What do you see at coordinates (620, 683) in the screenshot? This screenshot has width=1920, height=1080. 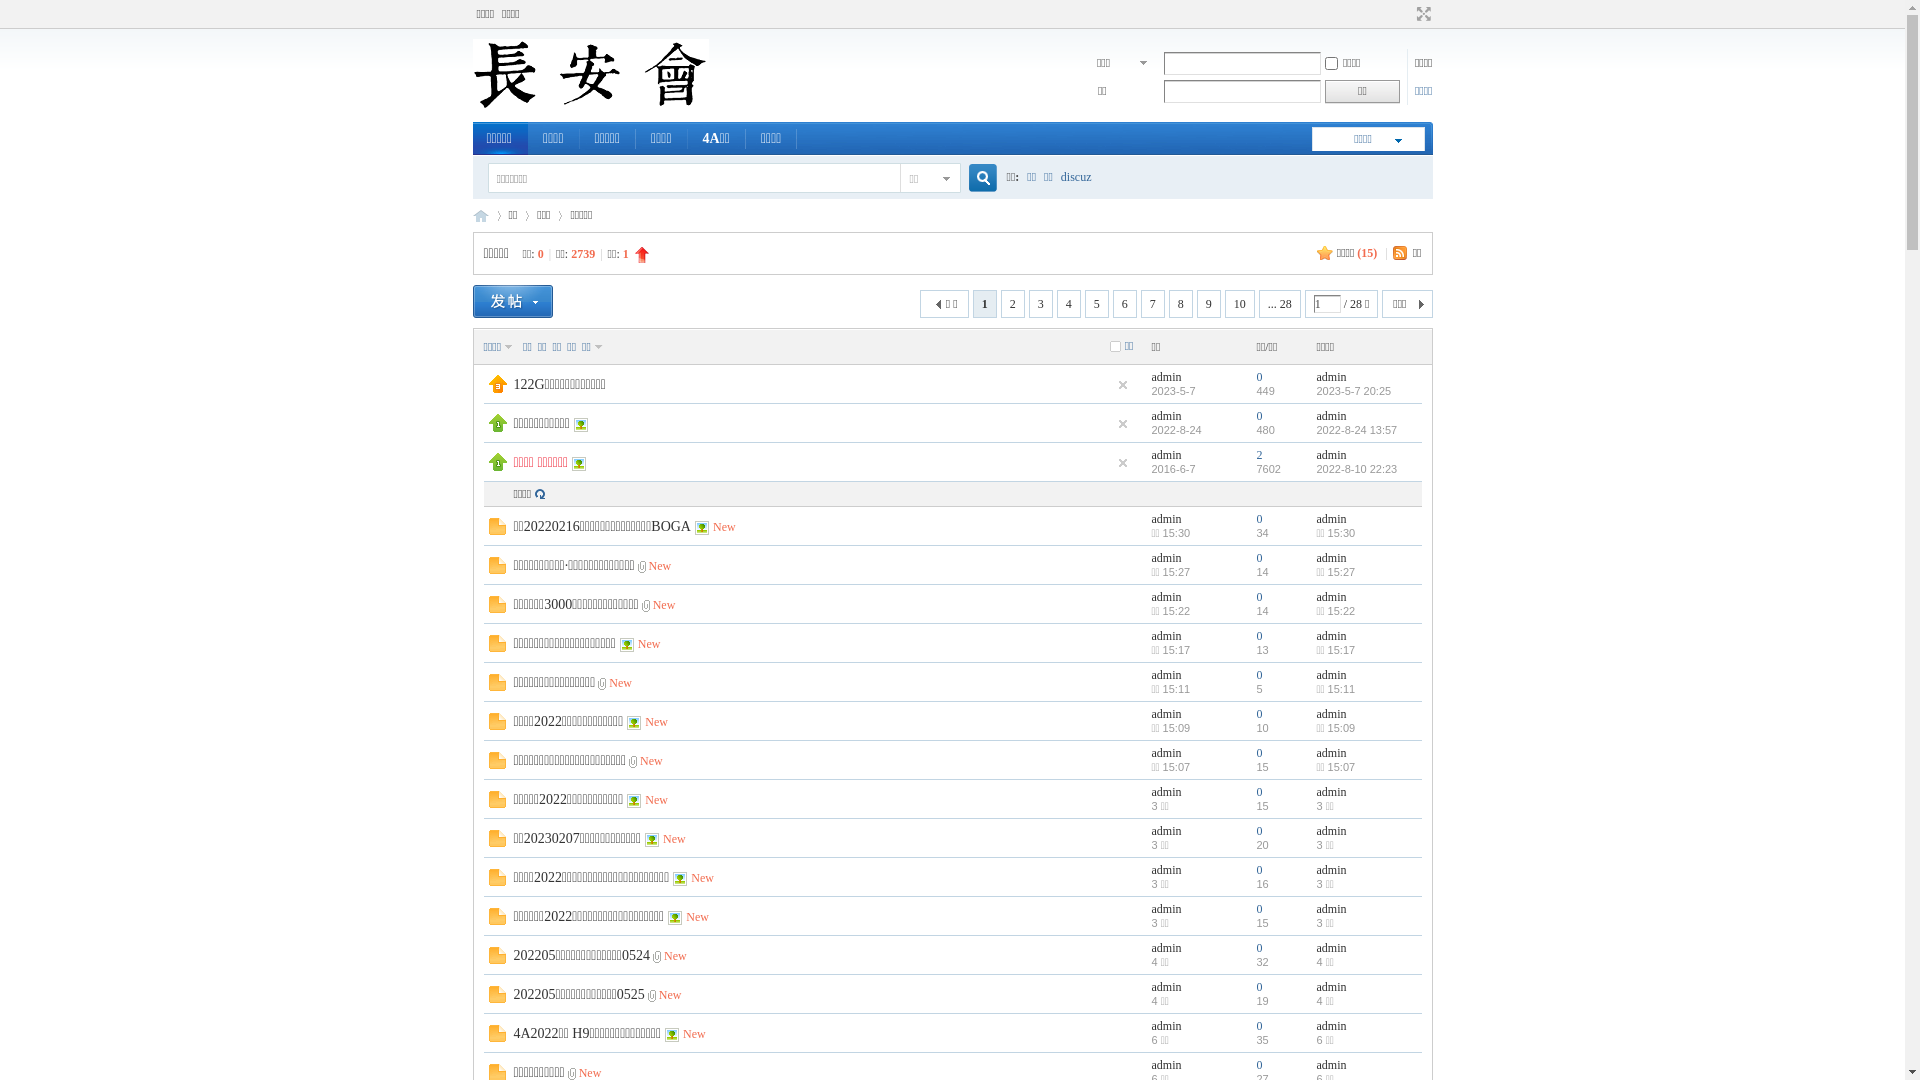 I see `New` at bounding box center [620, 683].